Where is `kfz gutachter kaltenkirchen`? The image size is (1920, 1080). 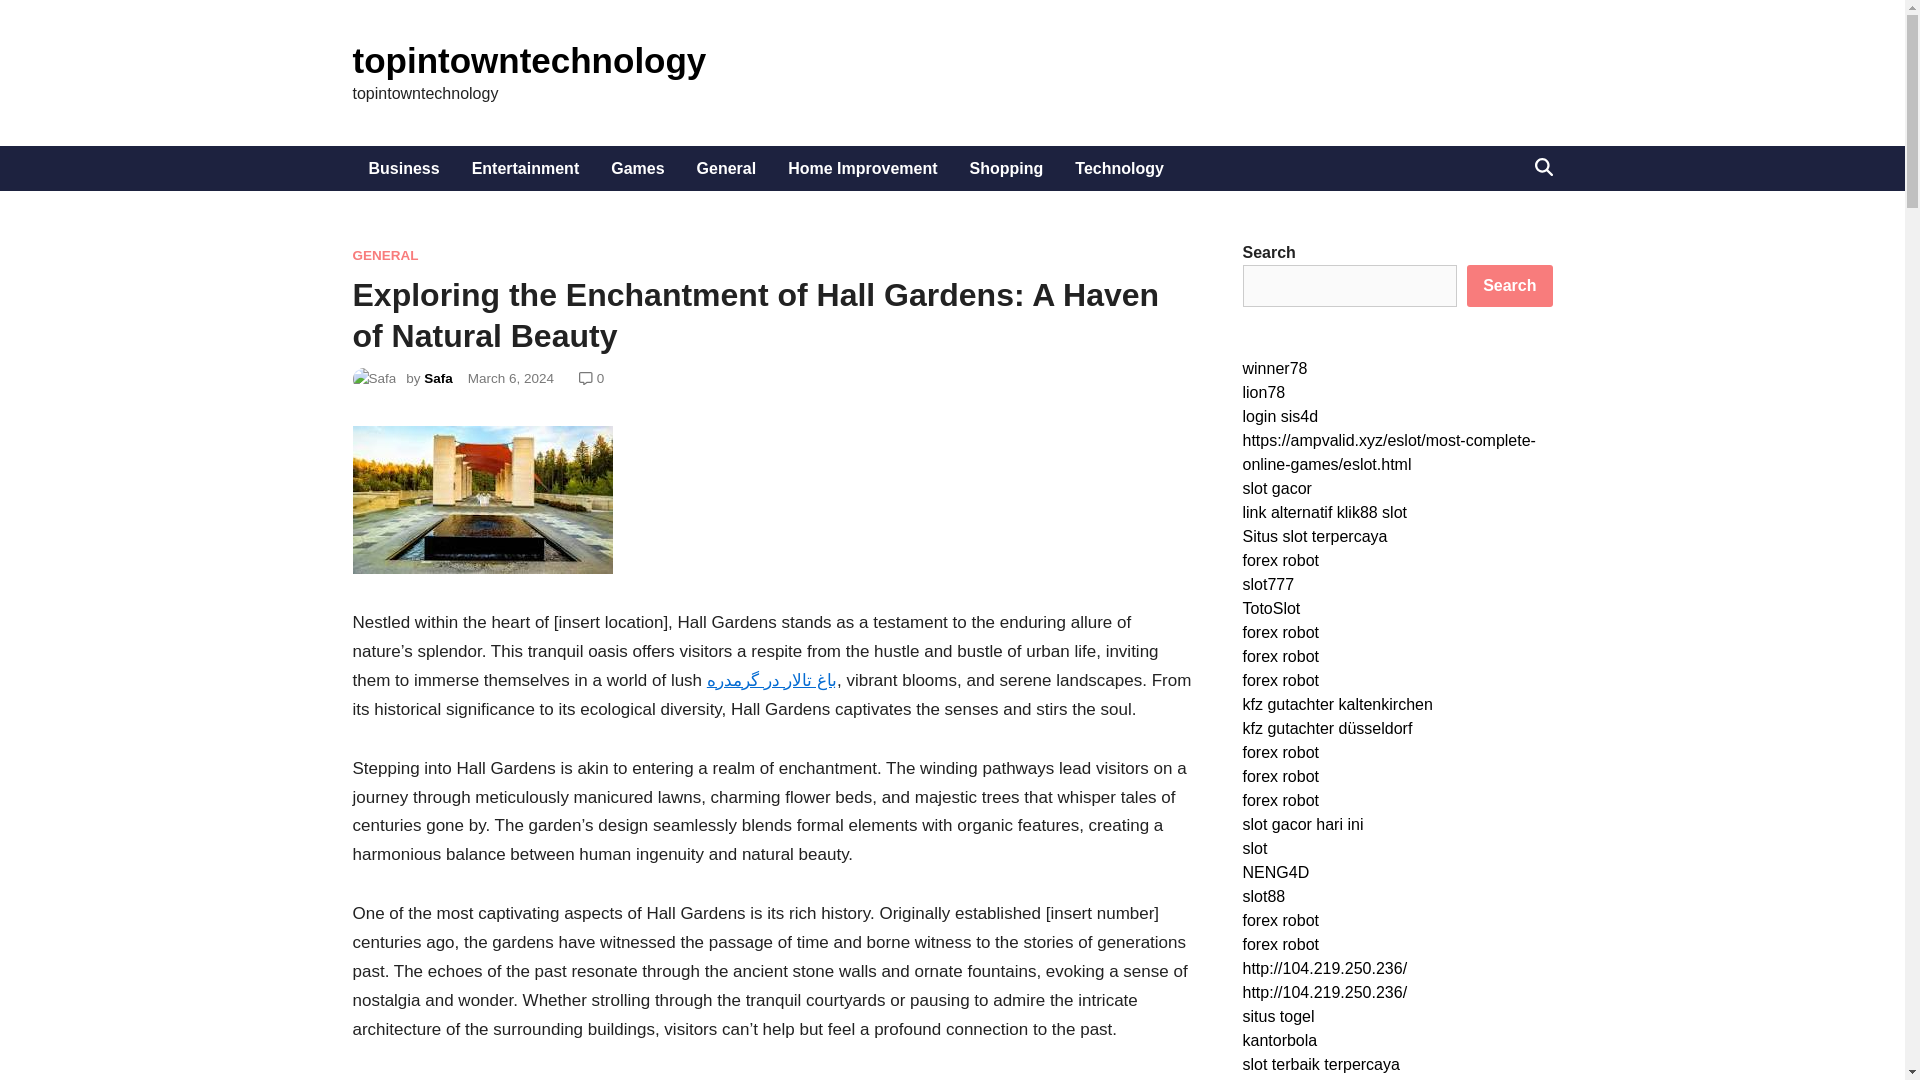
kfz gutachter kaltenkirchen is located at coordinates (1337, 704).